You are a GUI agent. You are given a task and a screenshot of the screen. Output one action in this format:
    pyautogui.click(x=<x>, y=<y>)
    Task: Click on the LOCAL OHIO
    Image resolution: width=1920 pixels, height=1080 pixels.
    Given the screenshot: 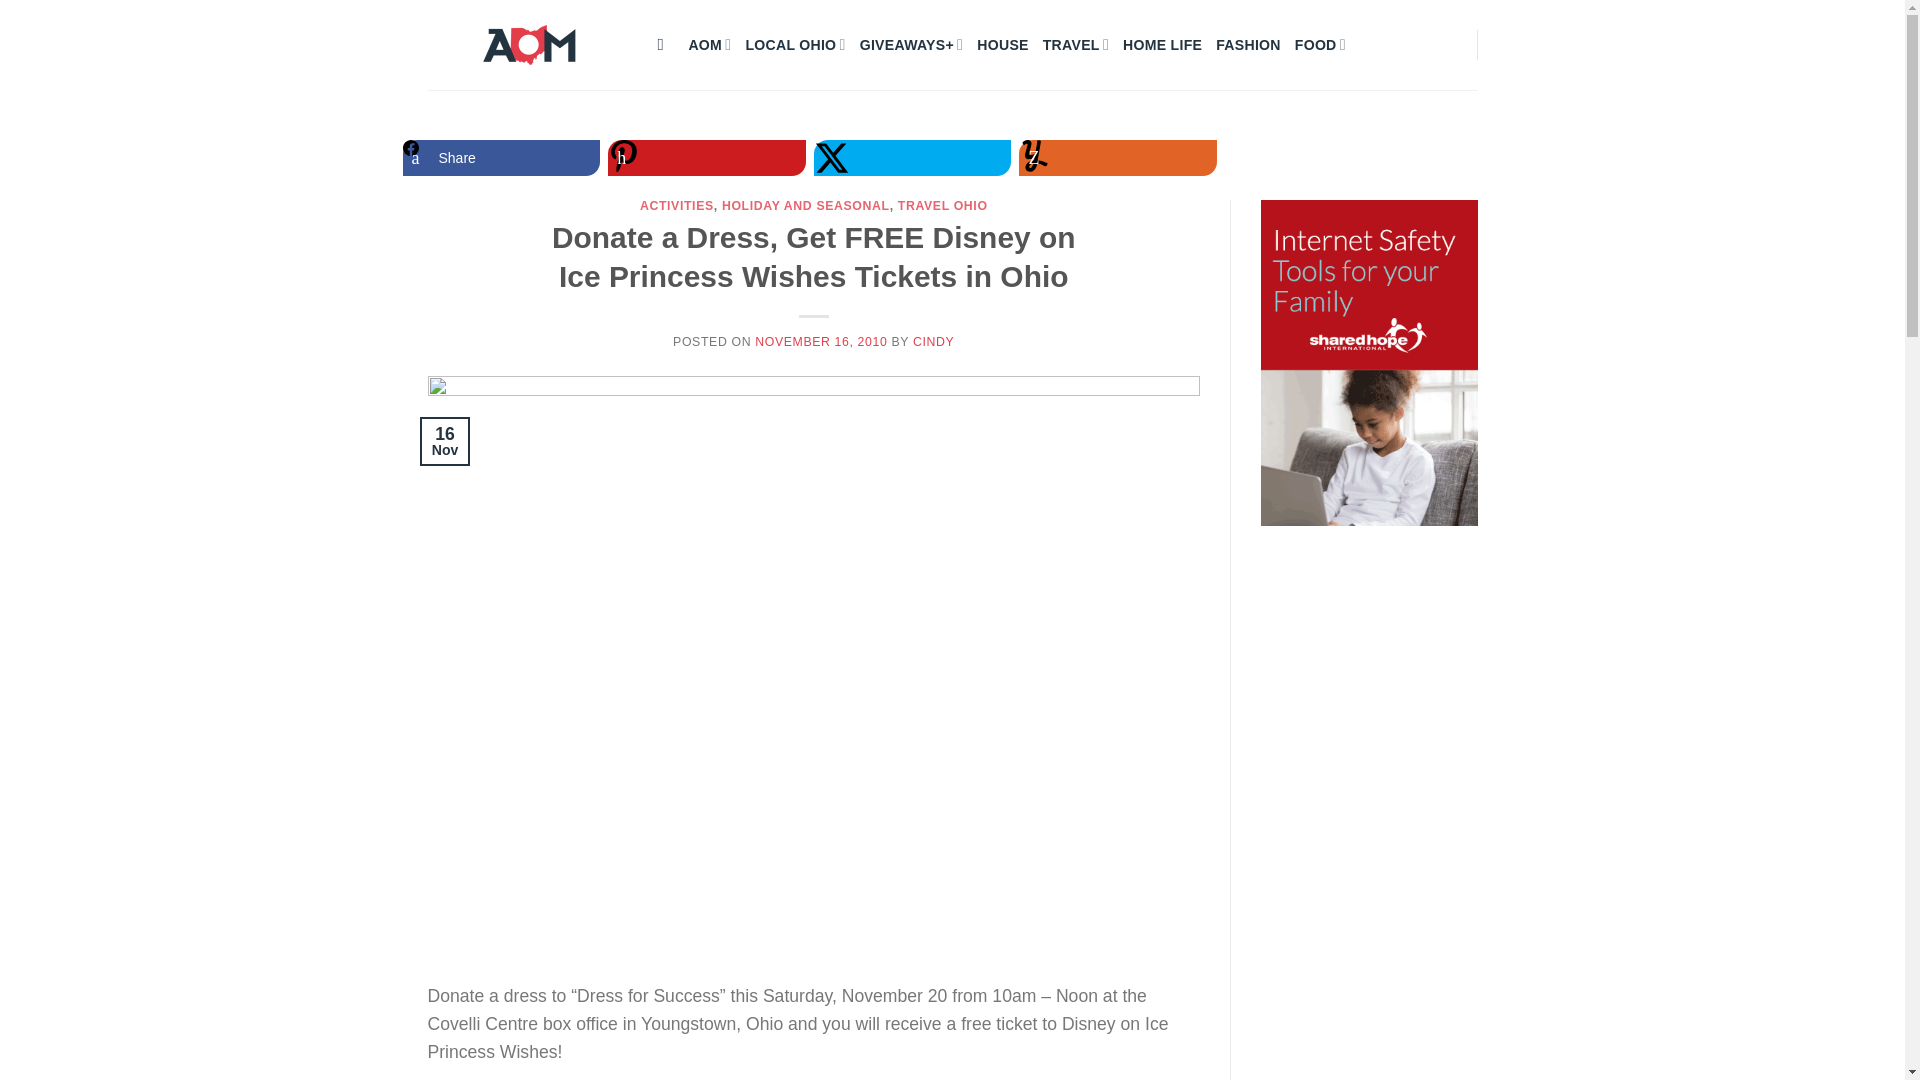 What is the action you would take?
    pyautogui.click(x=794, y=44)
    